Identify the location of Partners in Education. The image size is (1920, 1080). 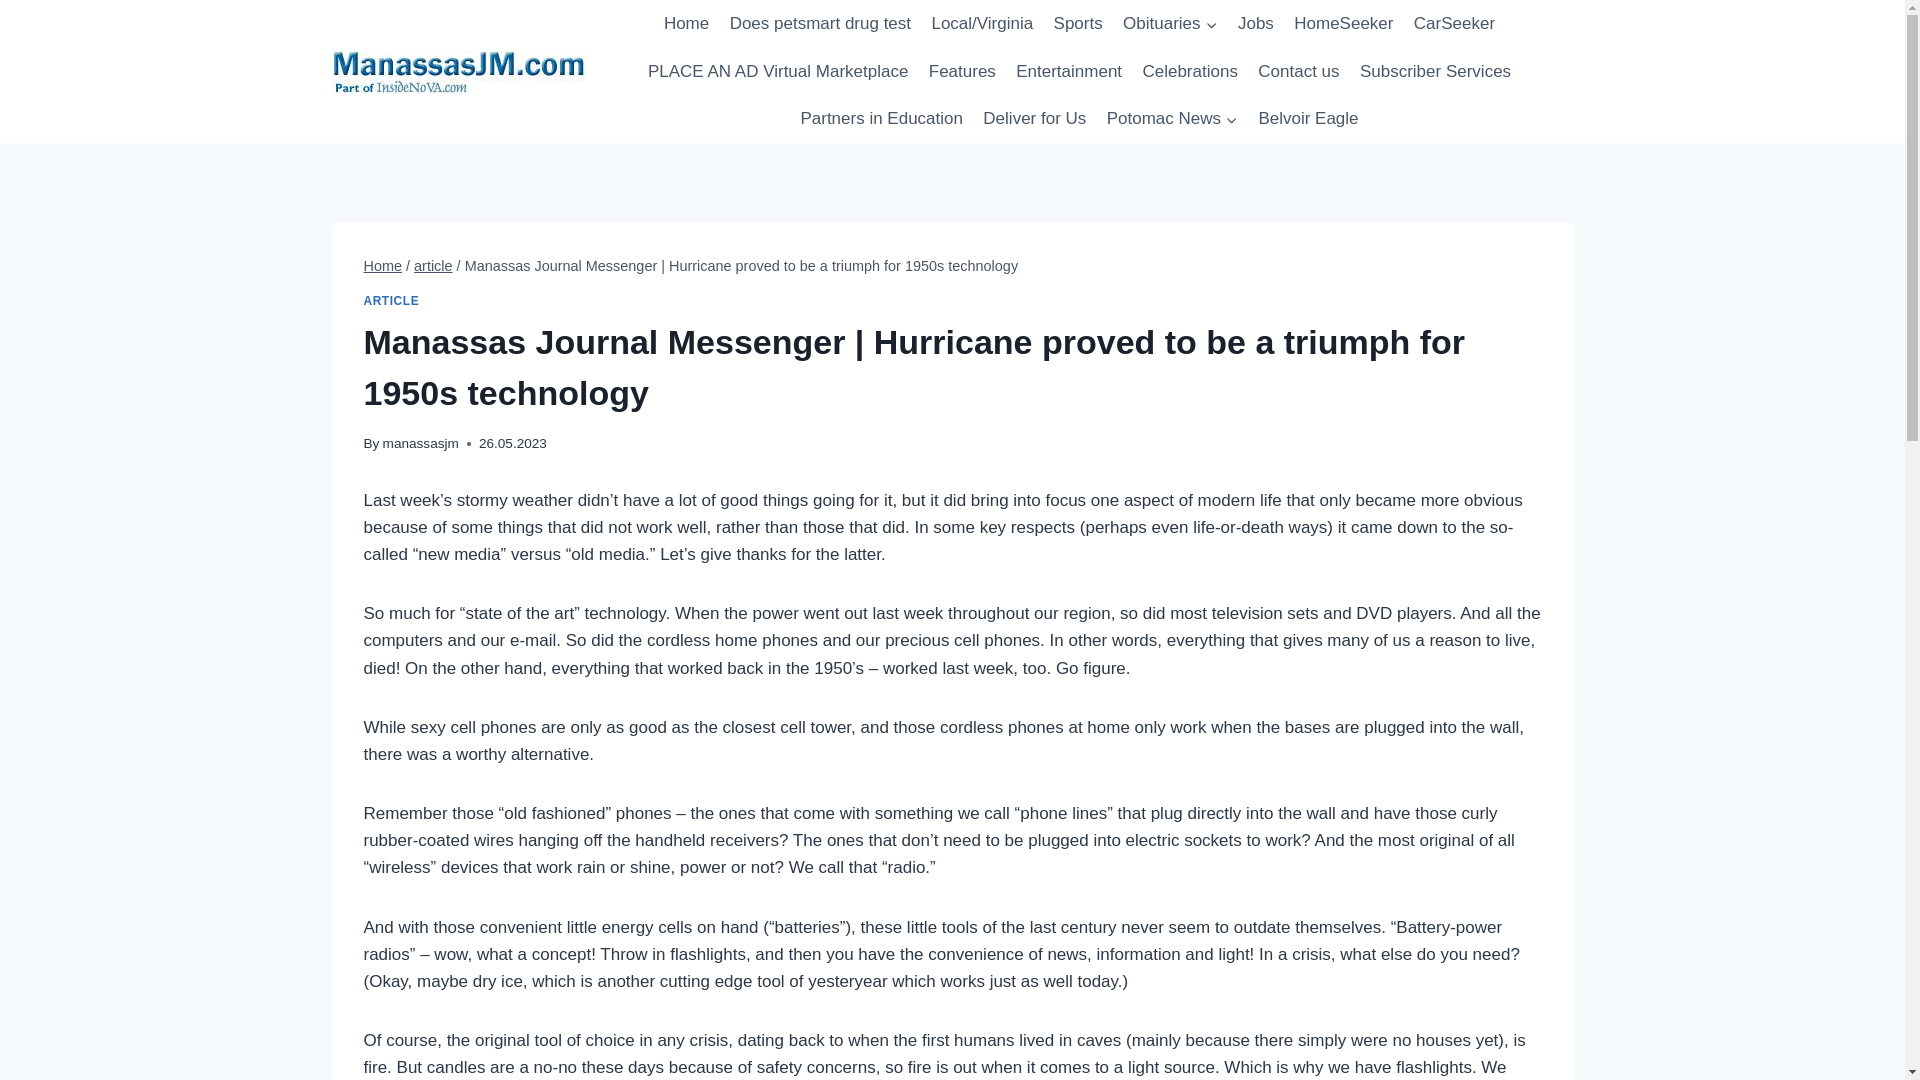
(881, 118).